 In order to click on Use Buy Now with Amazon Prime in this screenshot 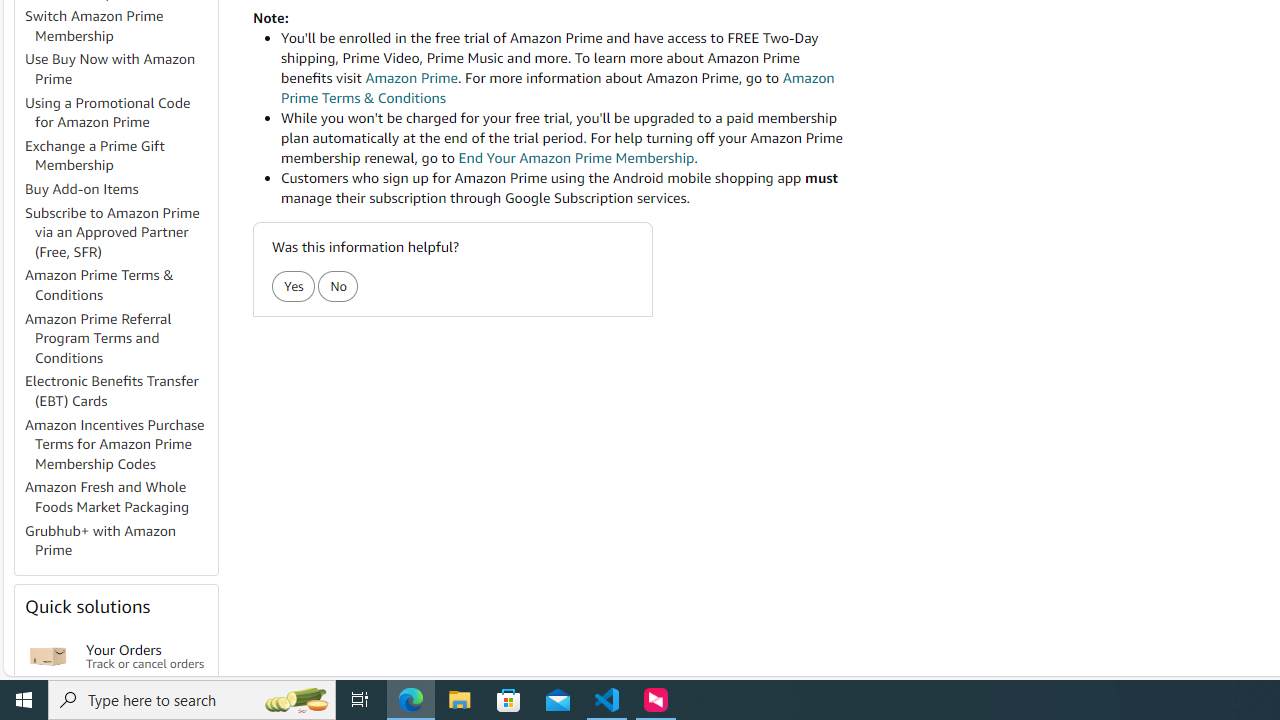, I will do `click(110, 69)`.